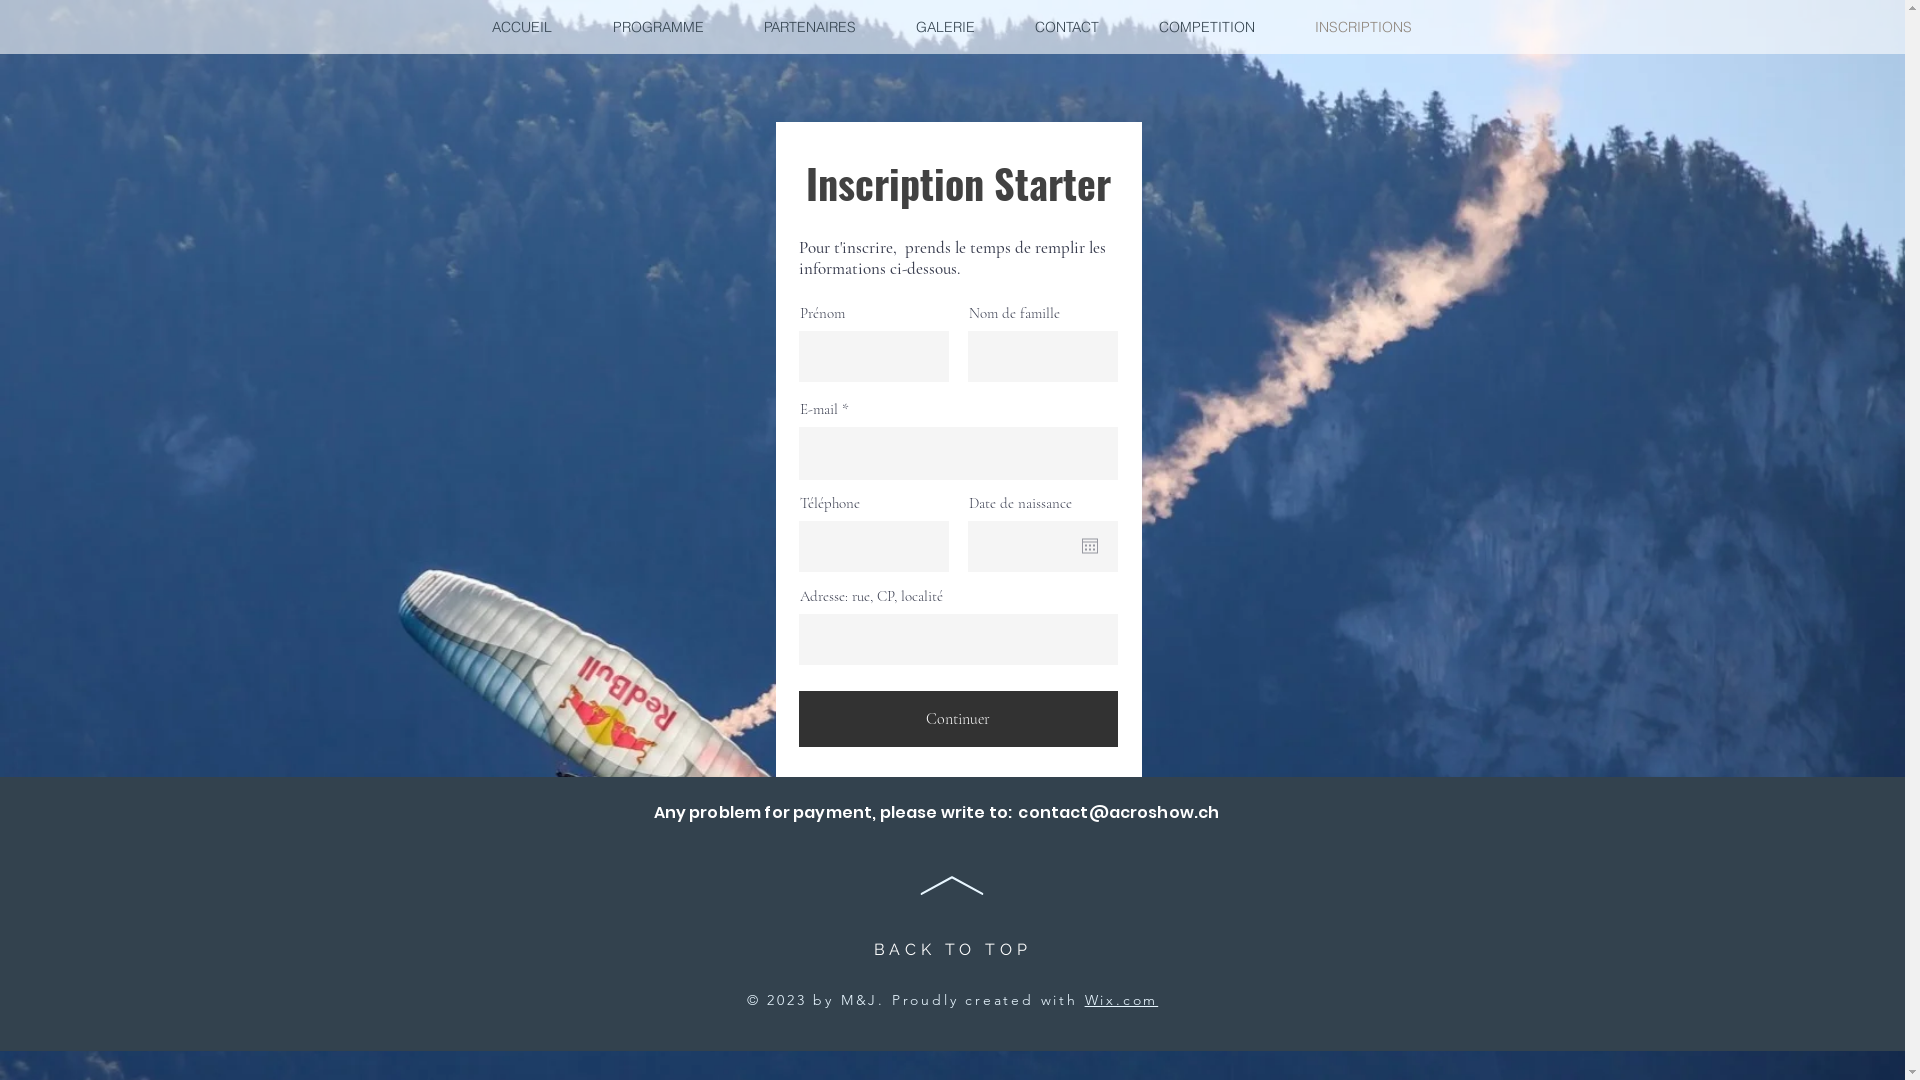 Image resolution: width=1920 pixels, height=1080 pixels. What do you see at coordinates (1118, 812) in the screenshot?
I see `contact@acroshow.ch` at bounding box center [1118, 812].